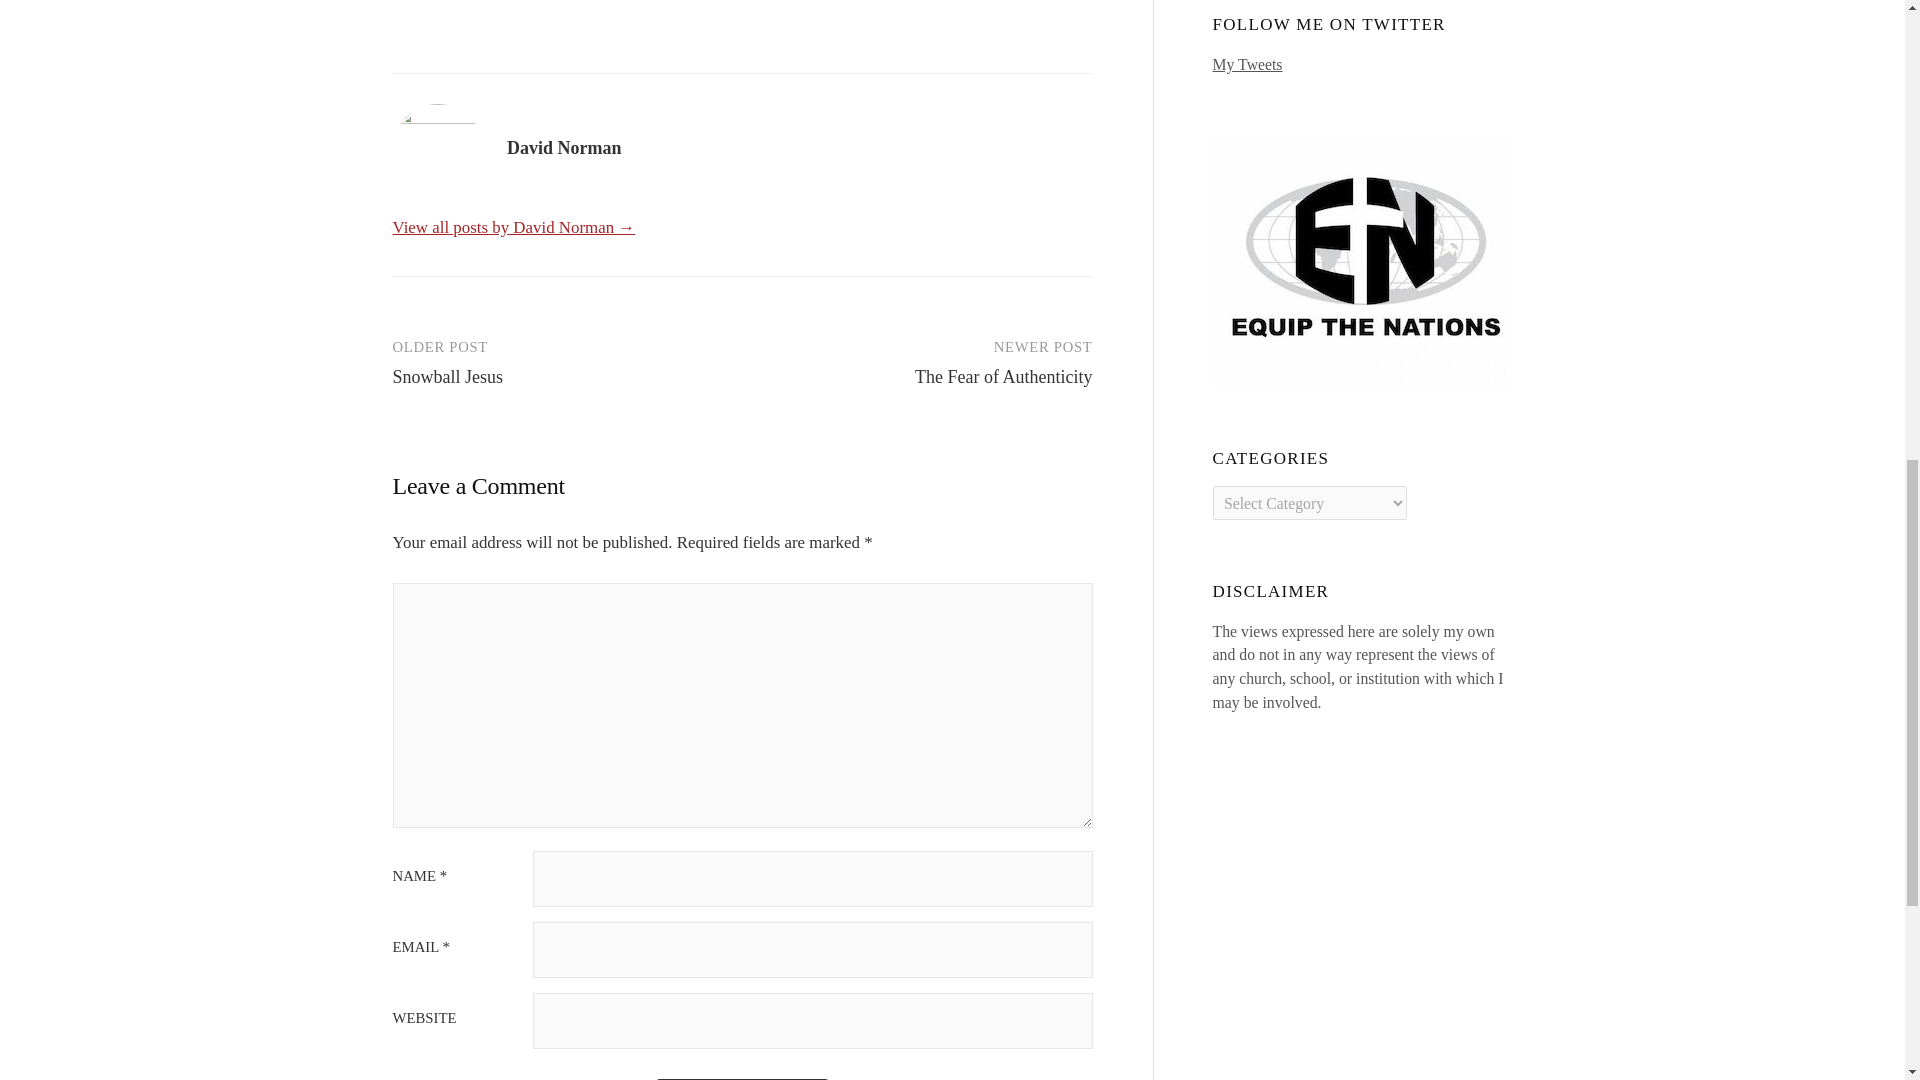 Image resolution: width=1920 pixels, height=1080 pixels. What do you see at coordinates (1248, 64) in the screenshot?
I see `My Tweets` at bounding box center [1248, 64].